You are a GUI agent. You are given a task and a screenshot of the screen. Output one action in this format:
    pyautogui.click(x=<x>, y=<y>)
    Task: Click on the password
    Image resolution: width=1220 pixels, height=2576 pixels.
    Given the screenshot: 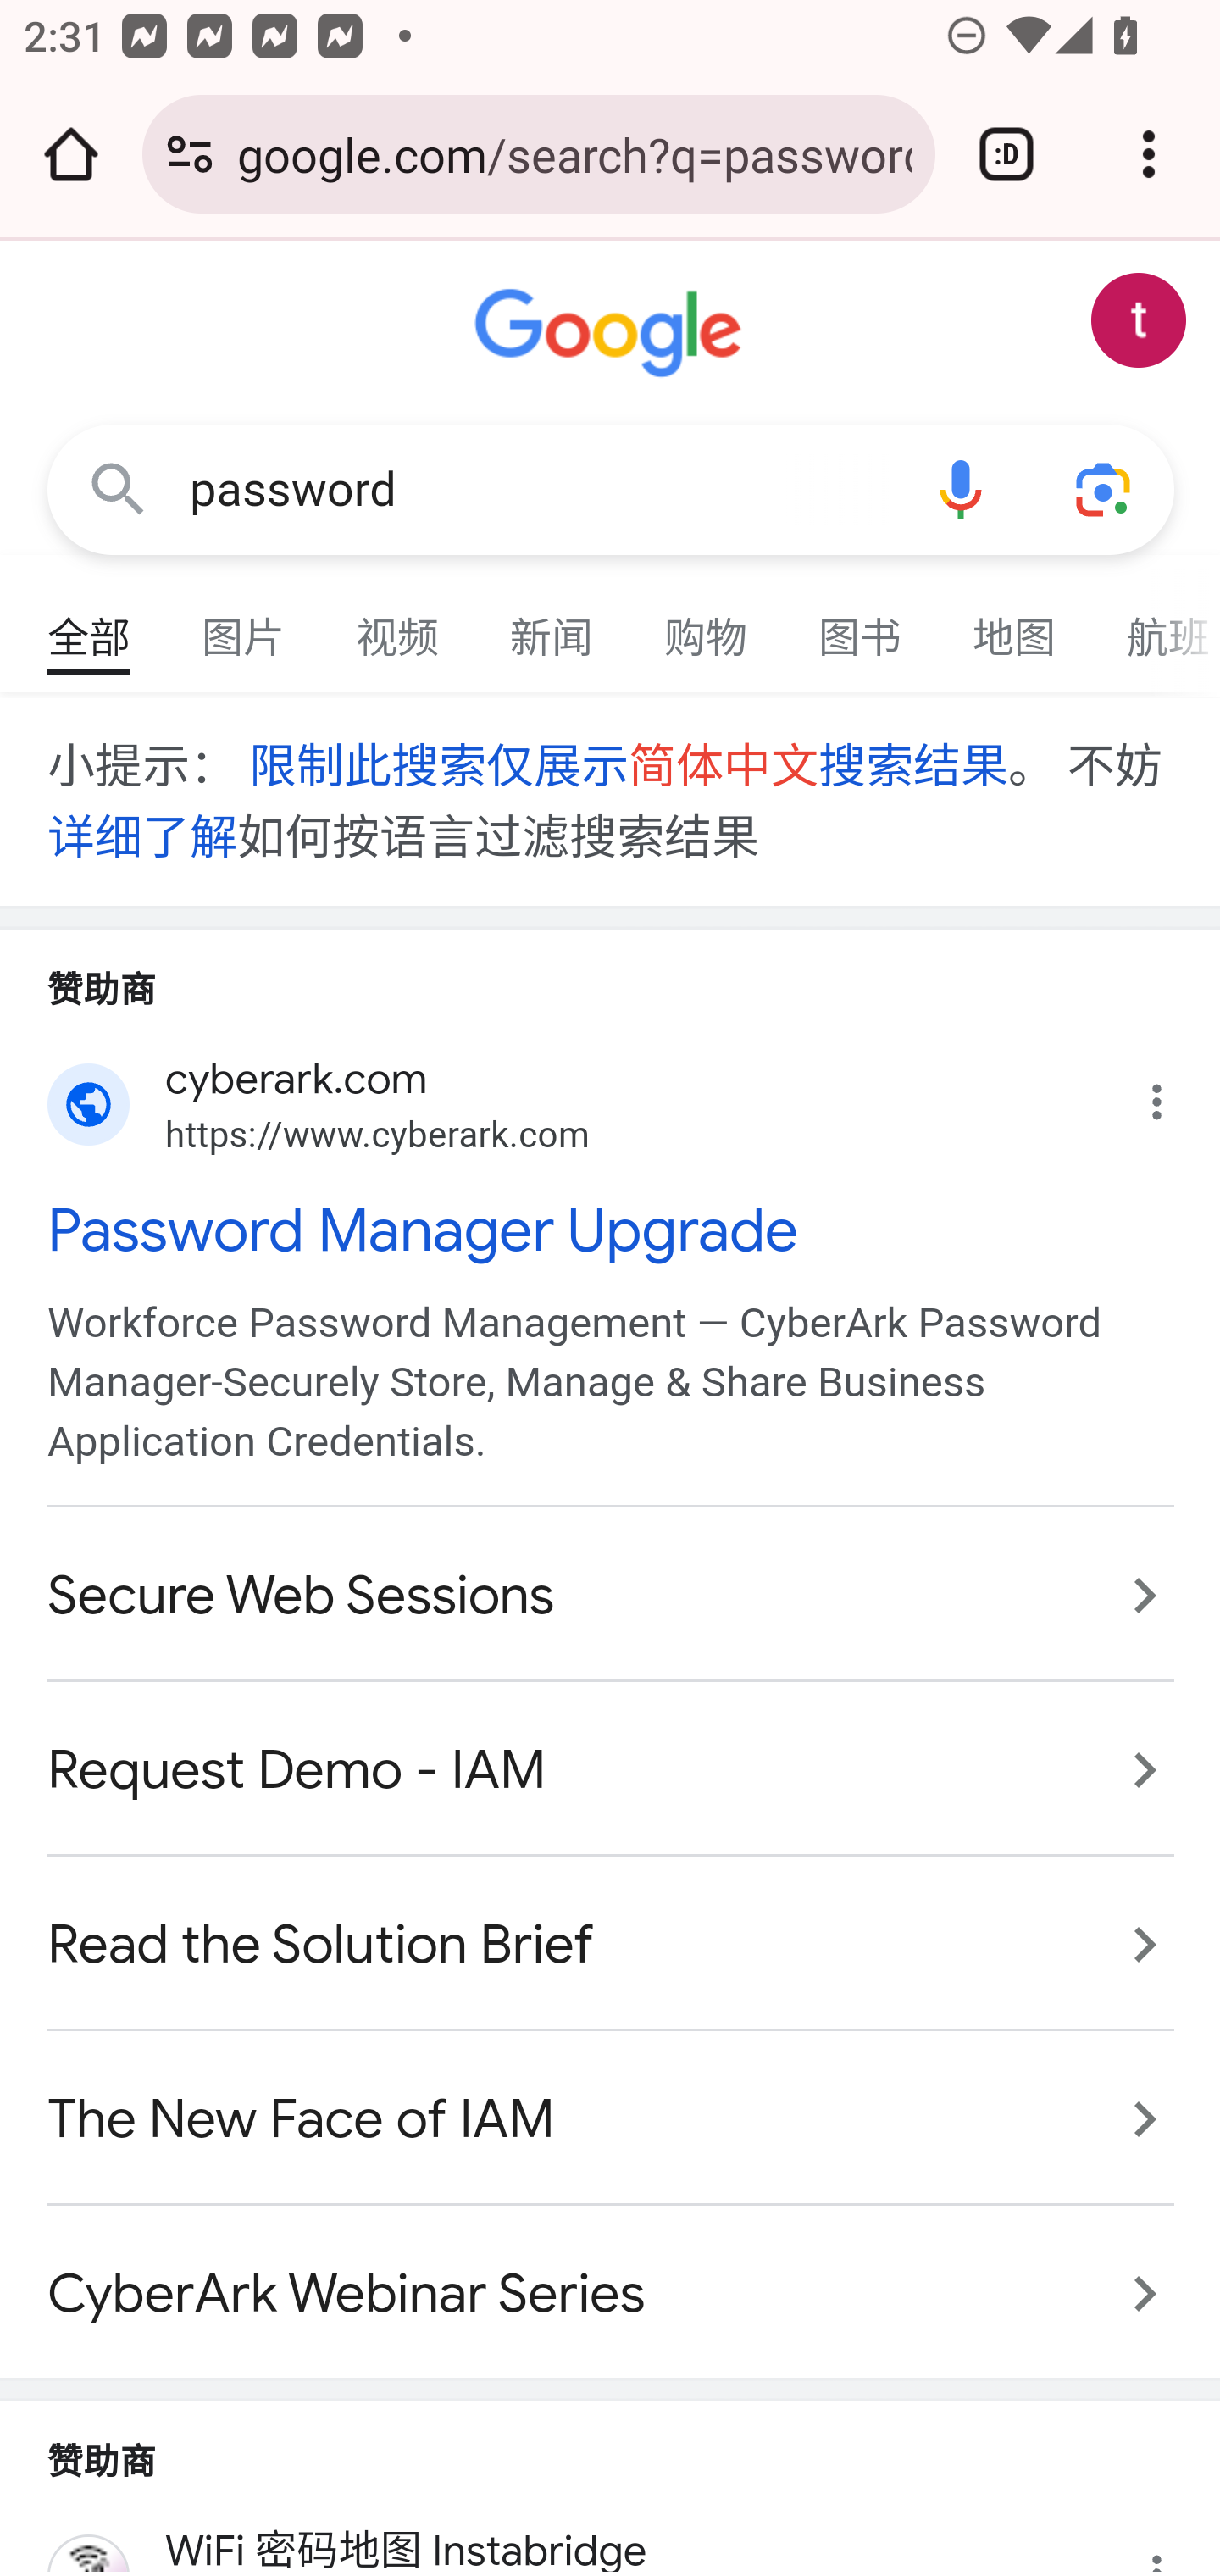 What is the action you would take?
    pyautogui.click(x=539, y=490)
    